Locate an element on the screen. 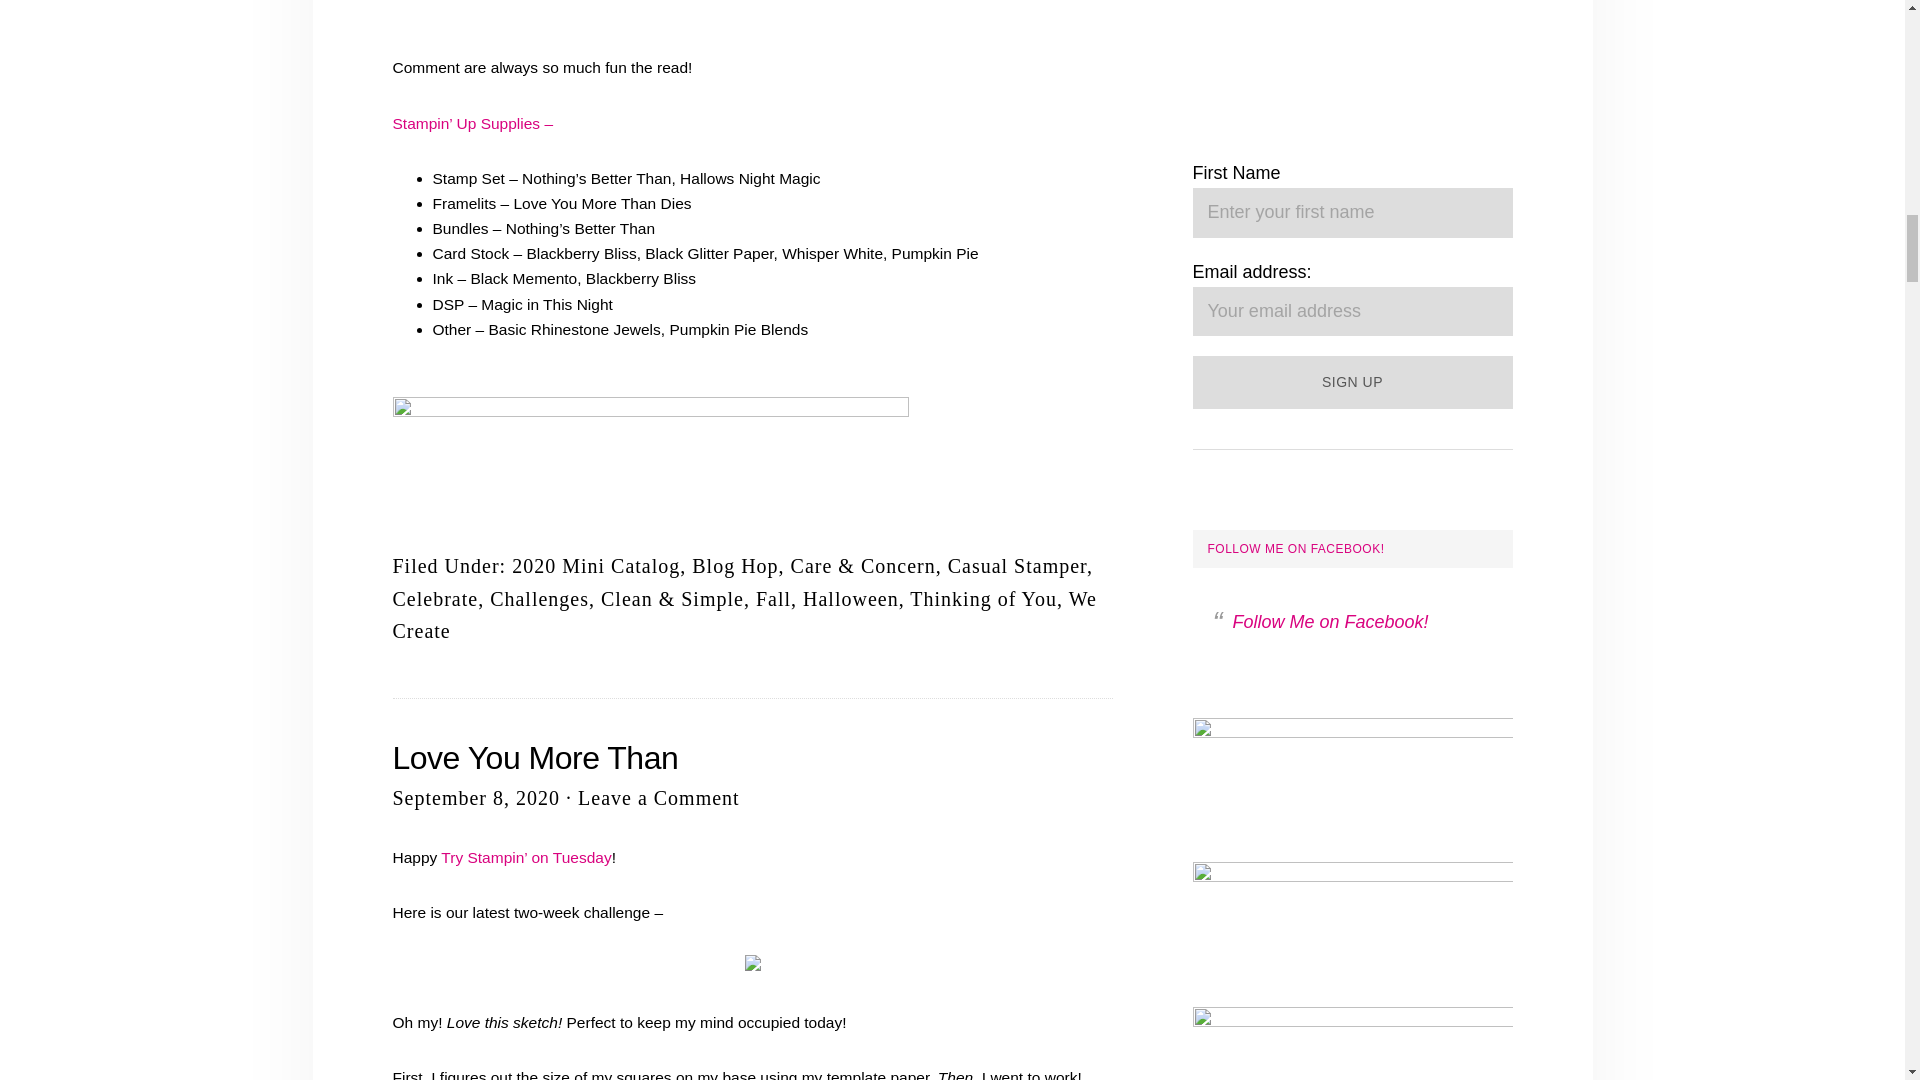  Casual Stamper is located at coordinates (1017, 566).